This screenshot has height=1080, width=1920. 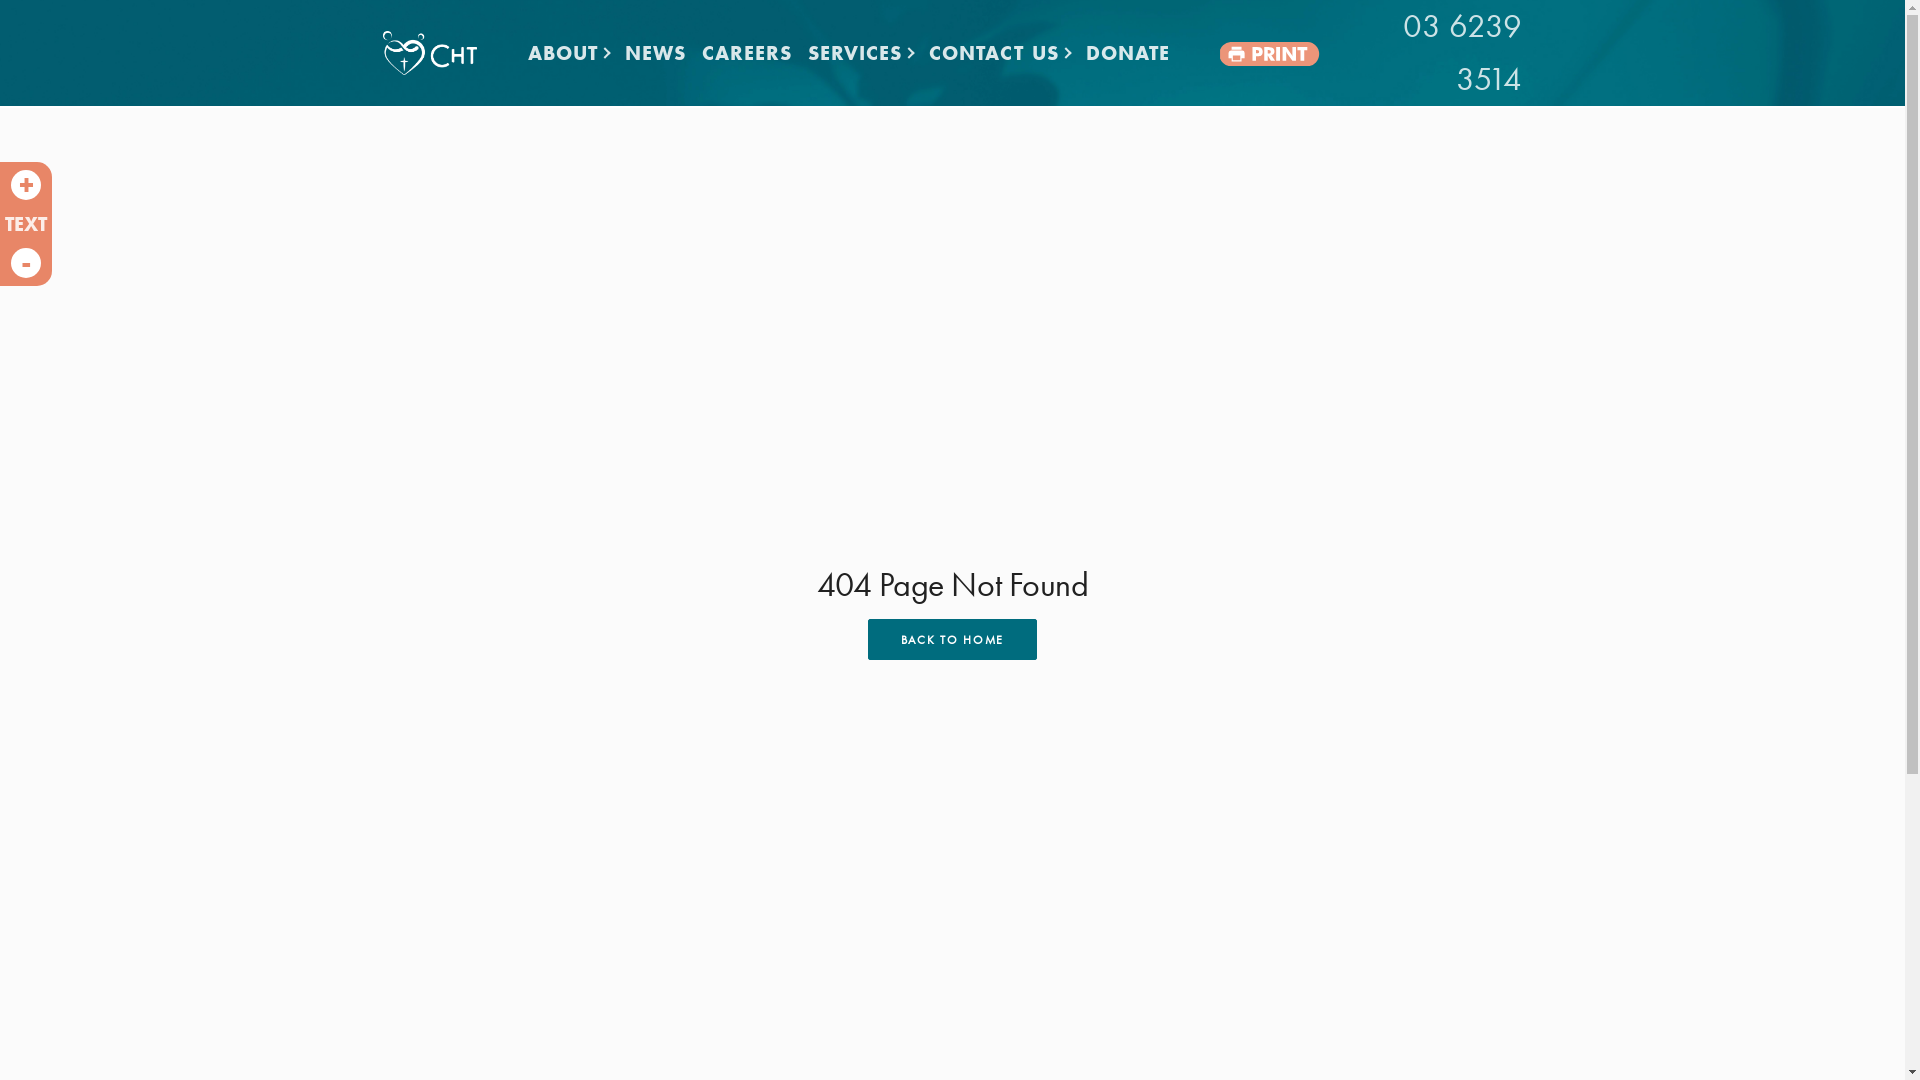 What do you see at coordinates (568, 53) in the screenshot?
I see `ABOUT` at bounding box center [568, 53].